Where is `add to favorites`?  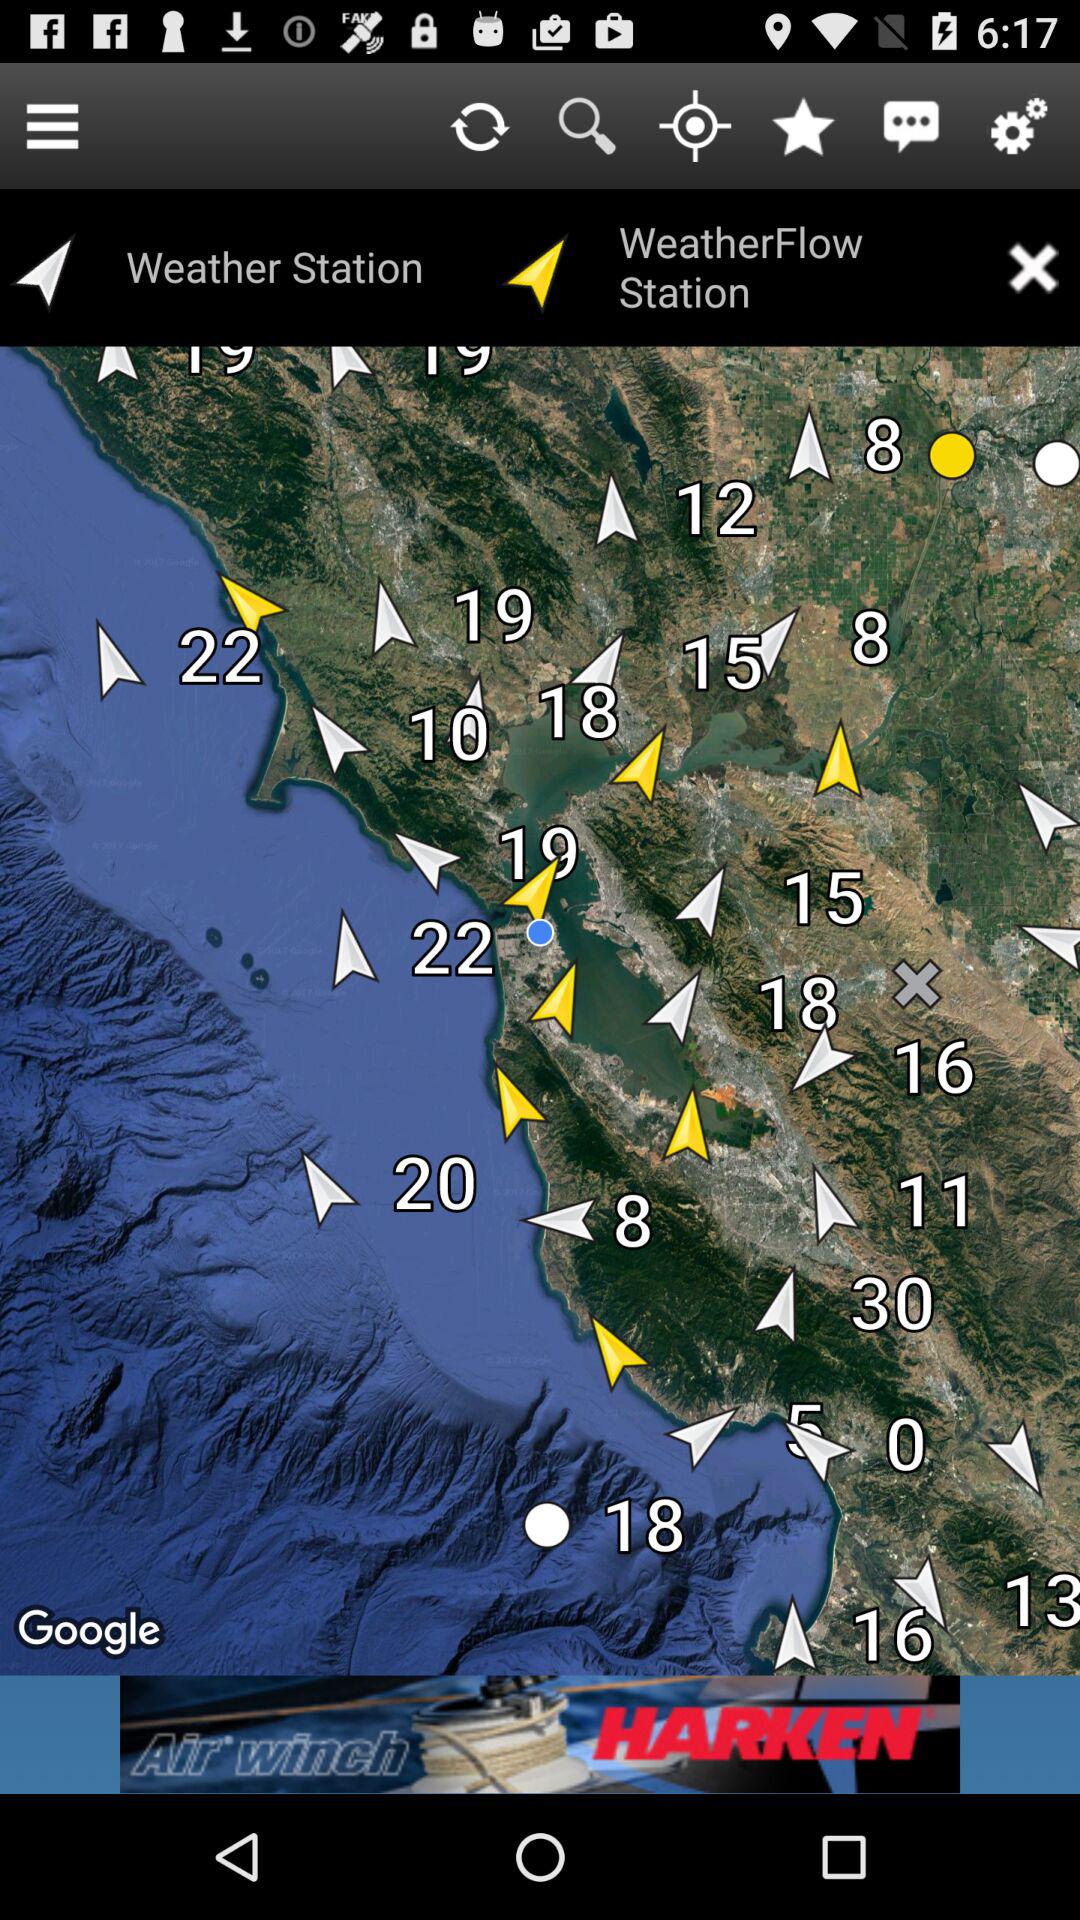 add to favorites is located at coordinates (803, 126).